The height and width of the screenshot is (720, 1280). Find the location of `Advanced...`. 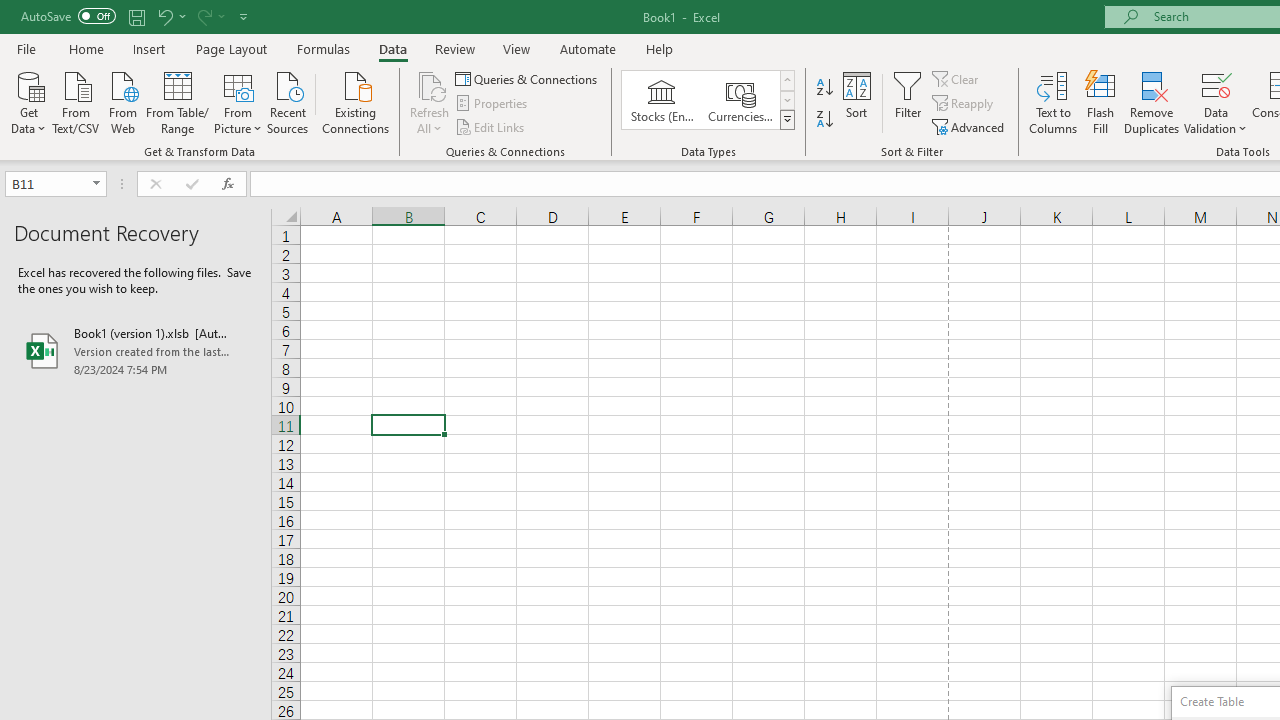

Advanced... is located at coordinates (970, 126).